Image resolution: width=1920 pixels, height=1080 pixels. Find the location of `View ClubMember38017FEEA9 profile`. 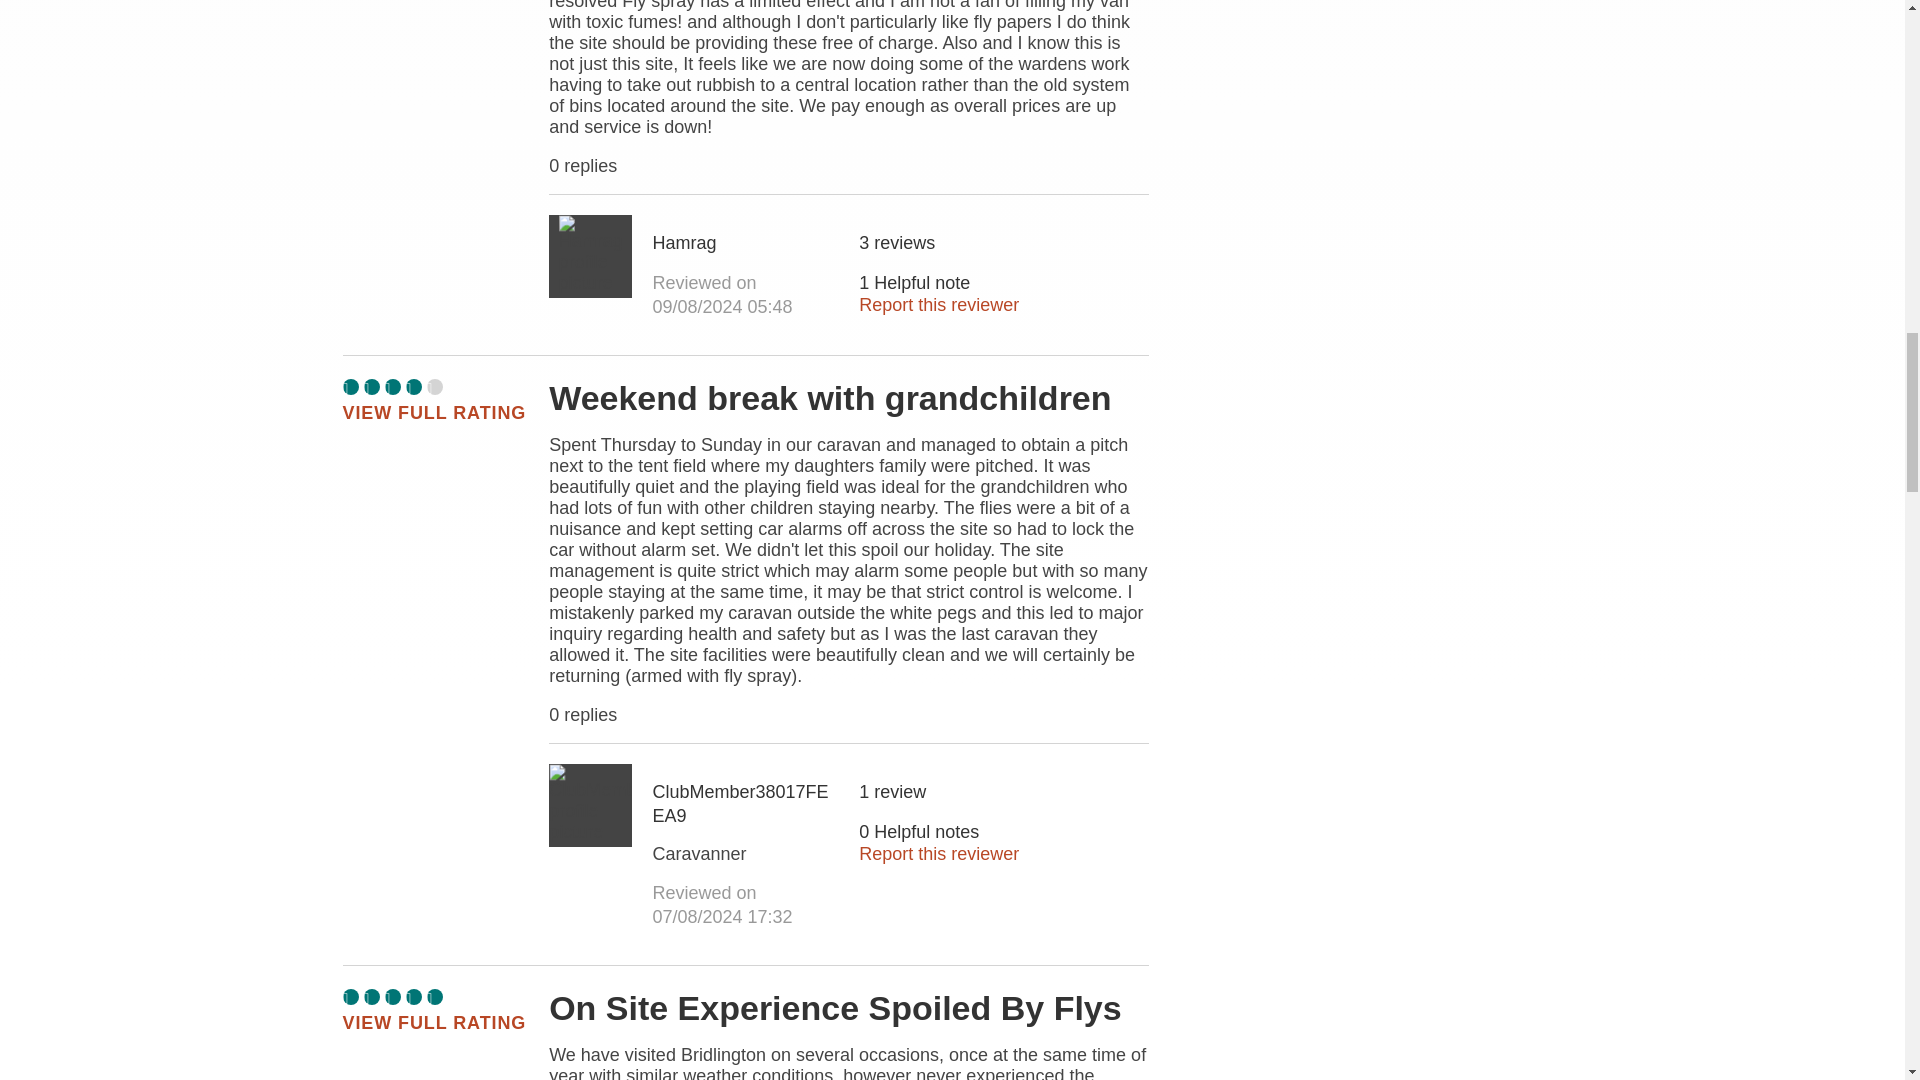

View ClubMember38017FEEA9 profile is located at coordinates (746, 804).